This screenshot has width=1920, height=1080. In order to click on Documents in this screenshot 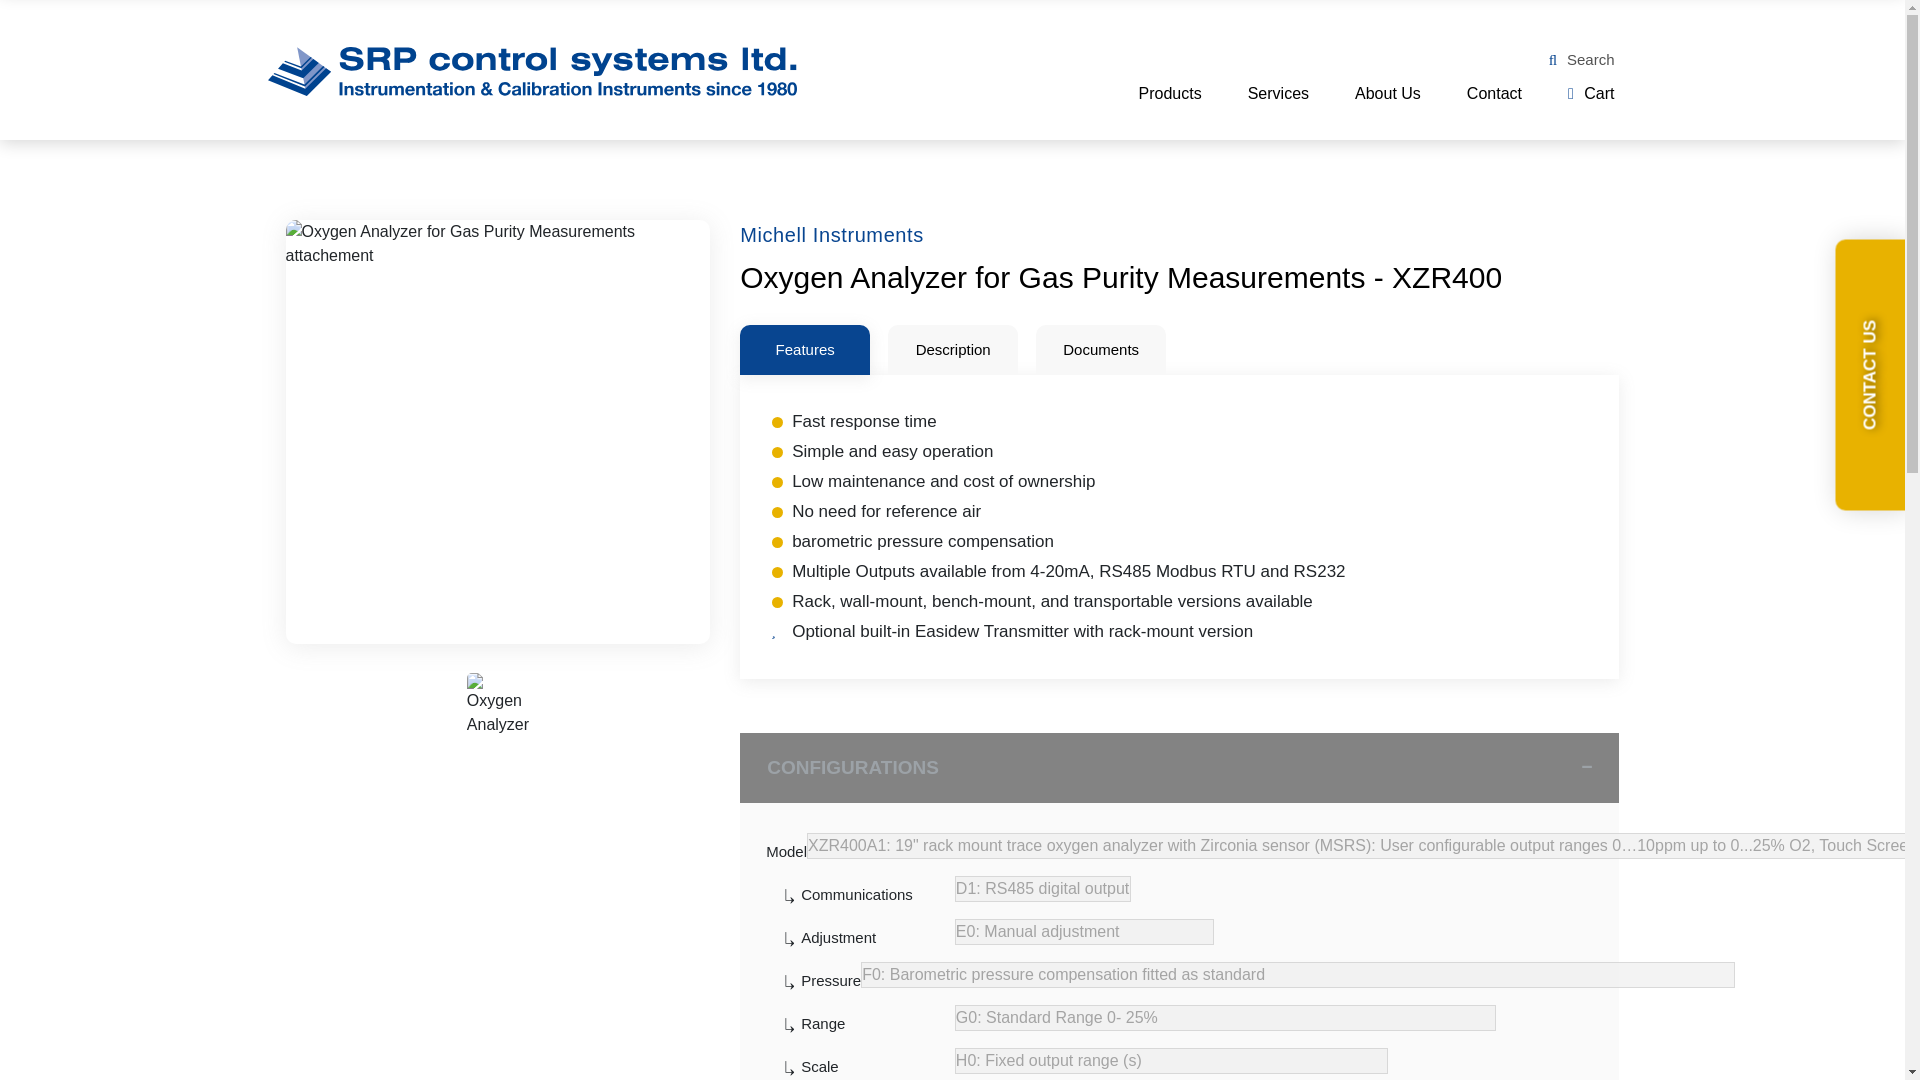, I will do `click(1100, 350)`.